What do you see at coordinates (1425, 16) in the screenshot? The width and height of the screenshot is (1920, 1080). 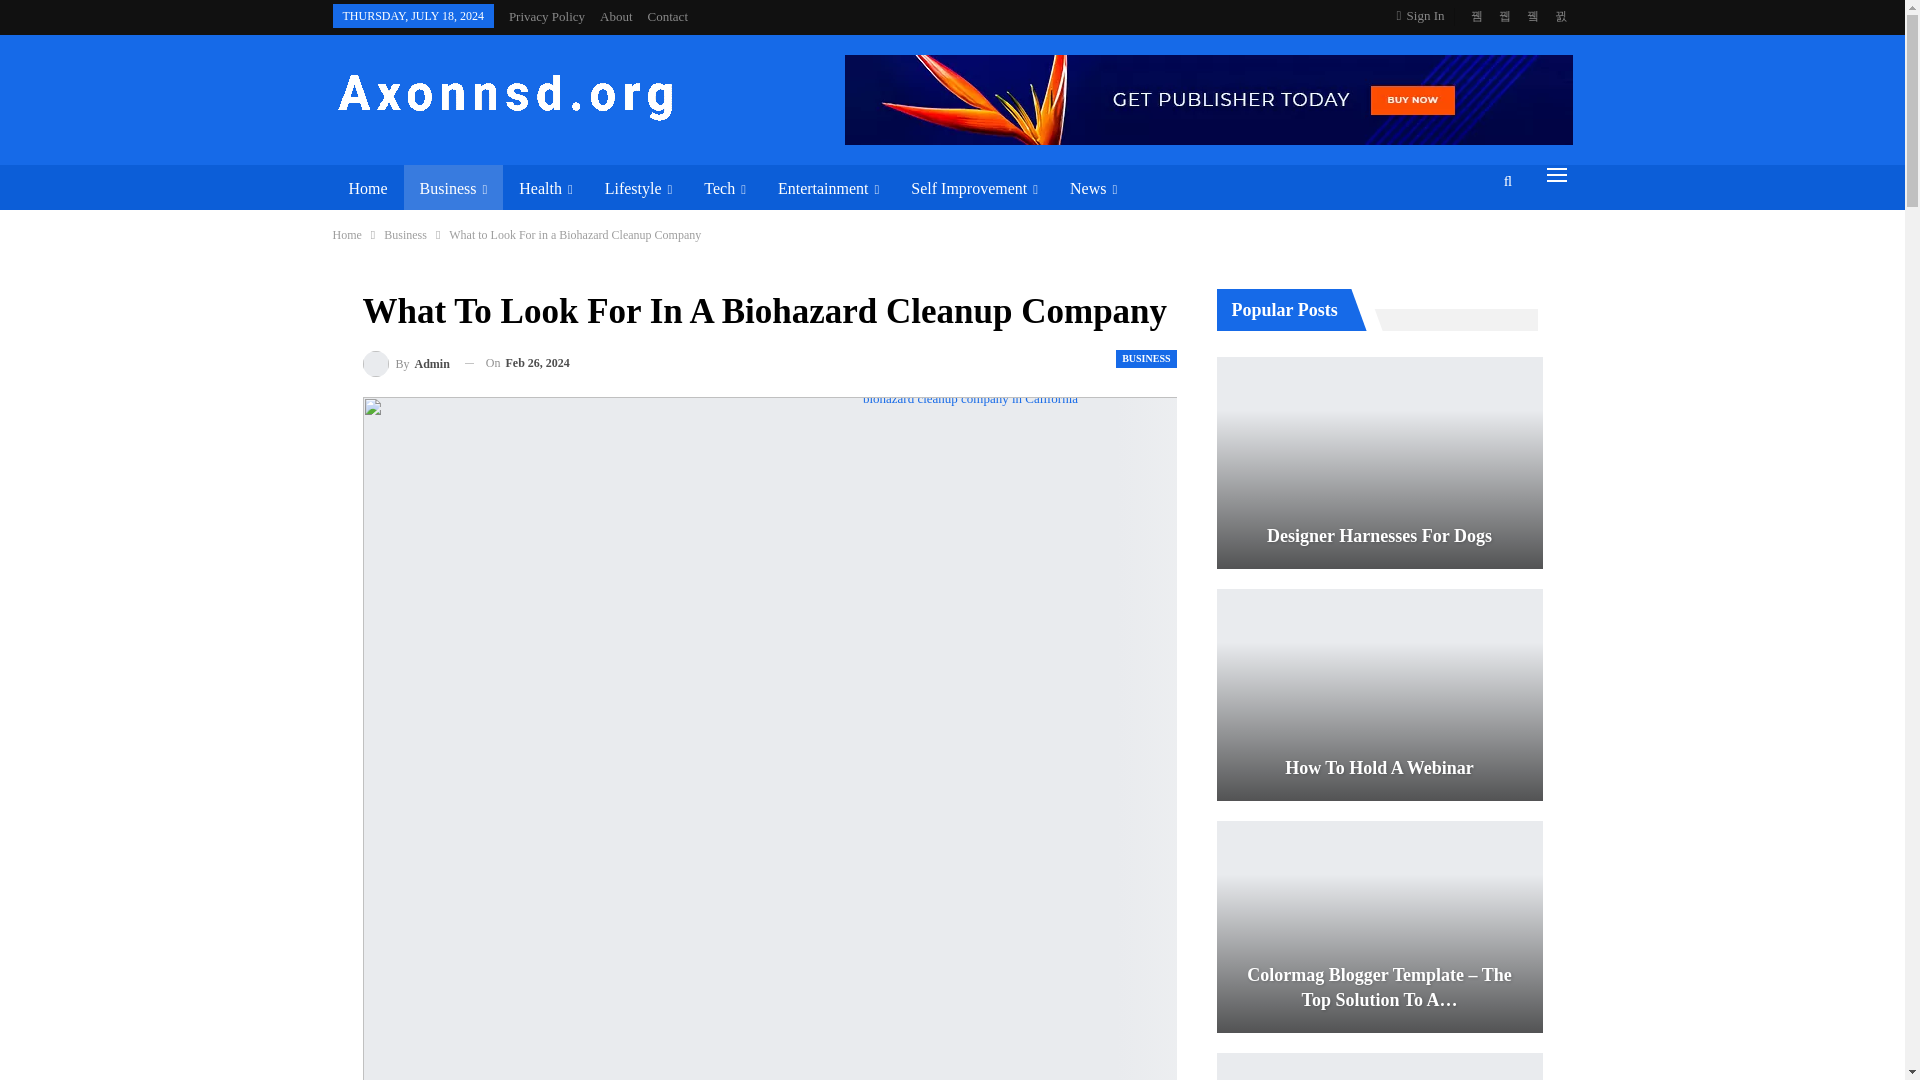 I see `Sign In` at bounding box center [1425, 16].